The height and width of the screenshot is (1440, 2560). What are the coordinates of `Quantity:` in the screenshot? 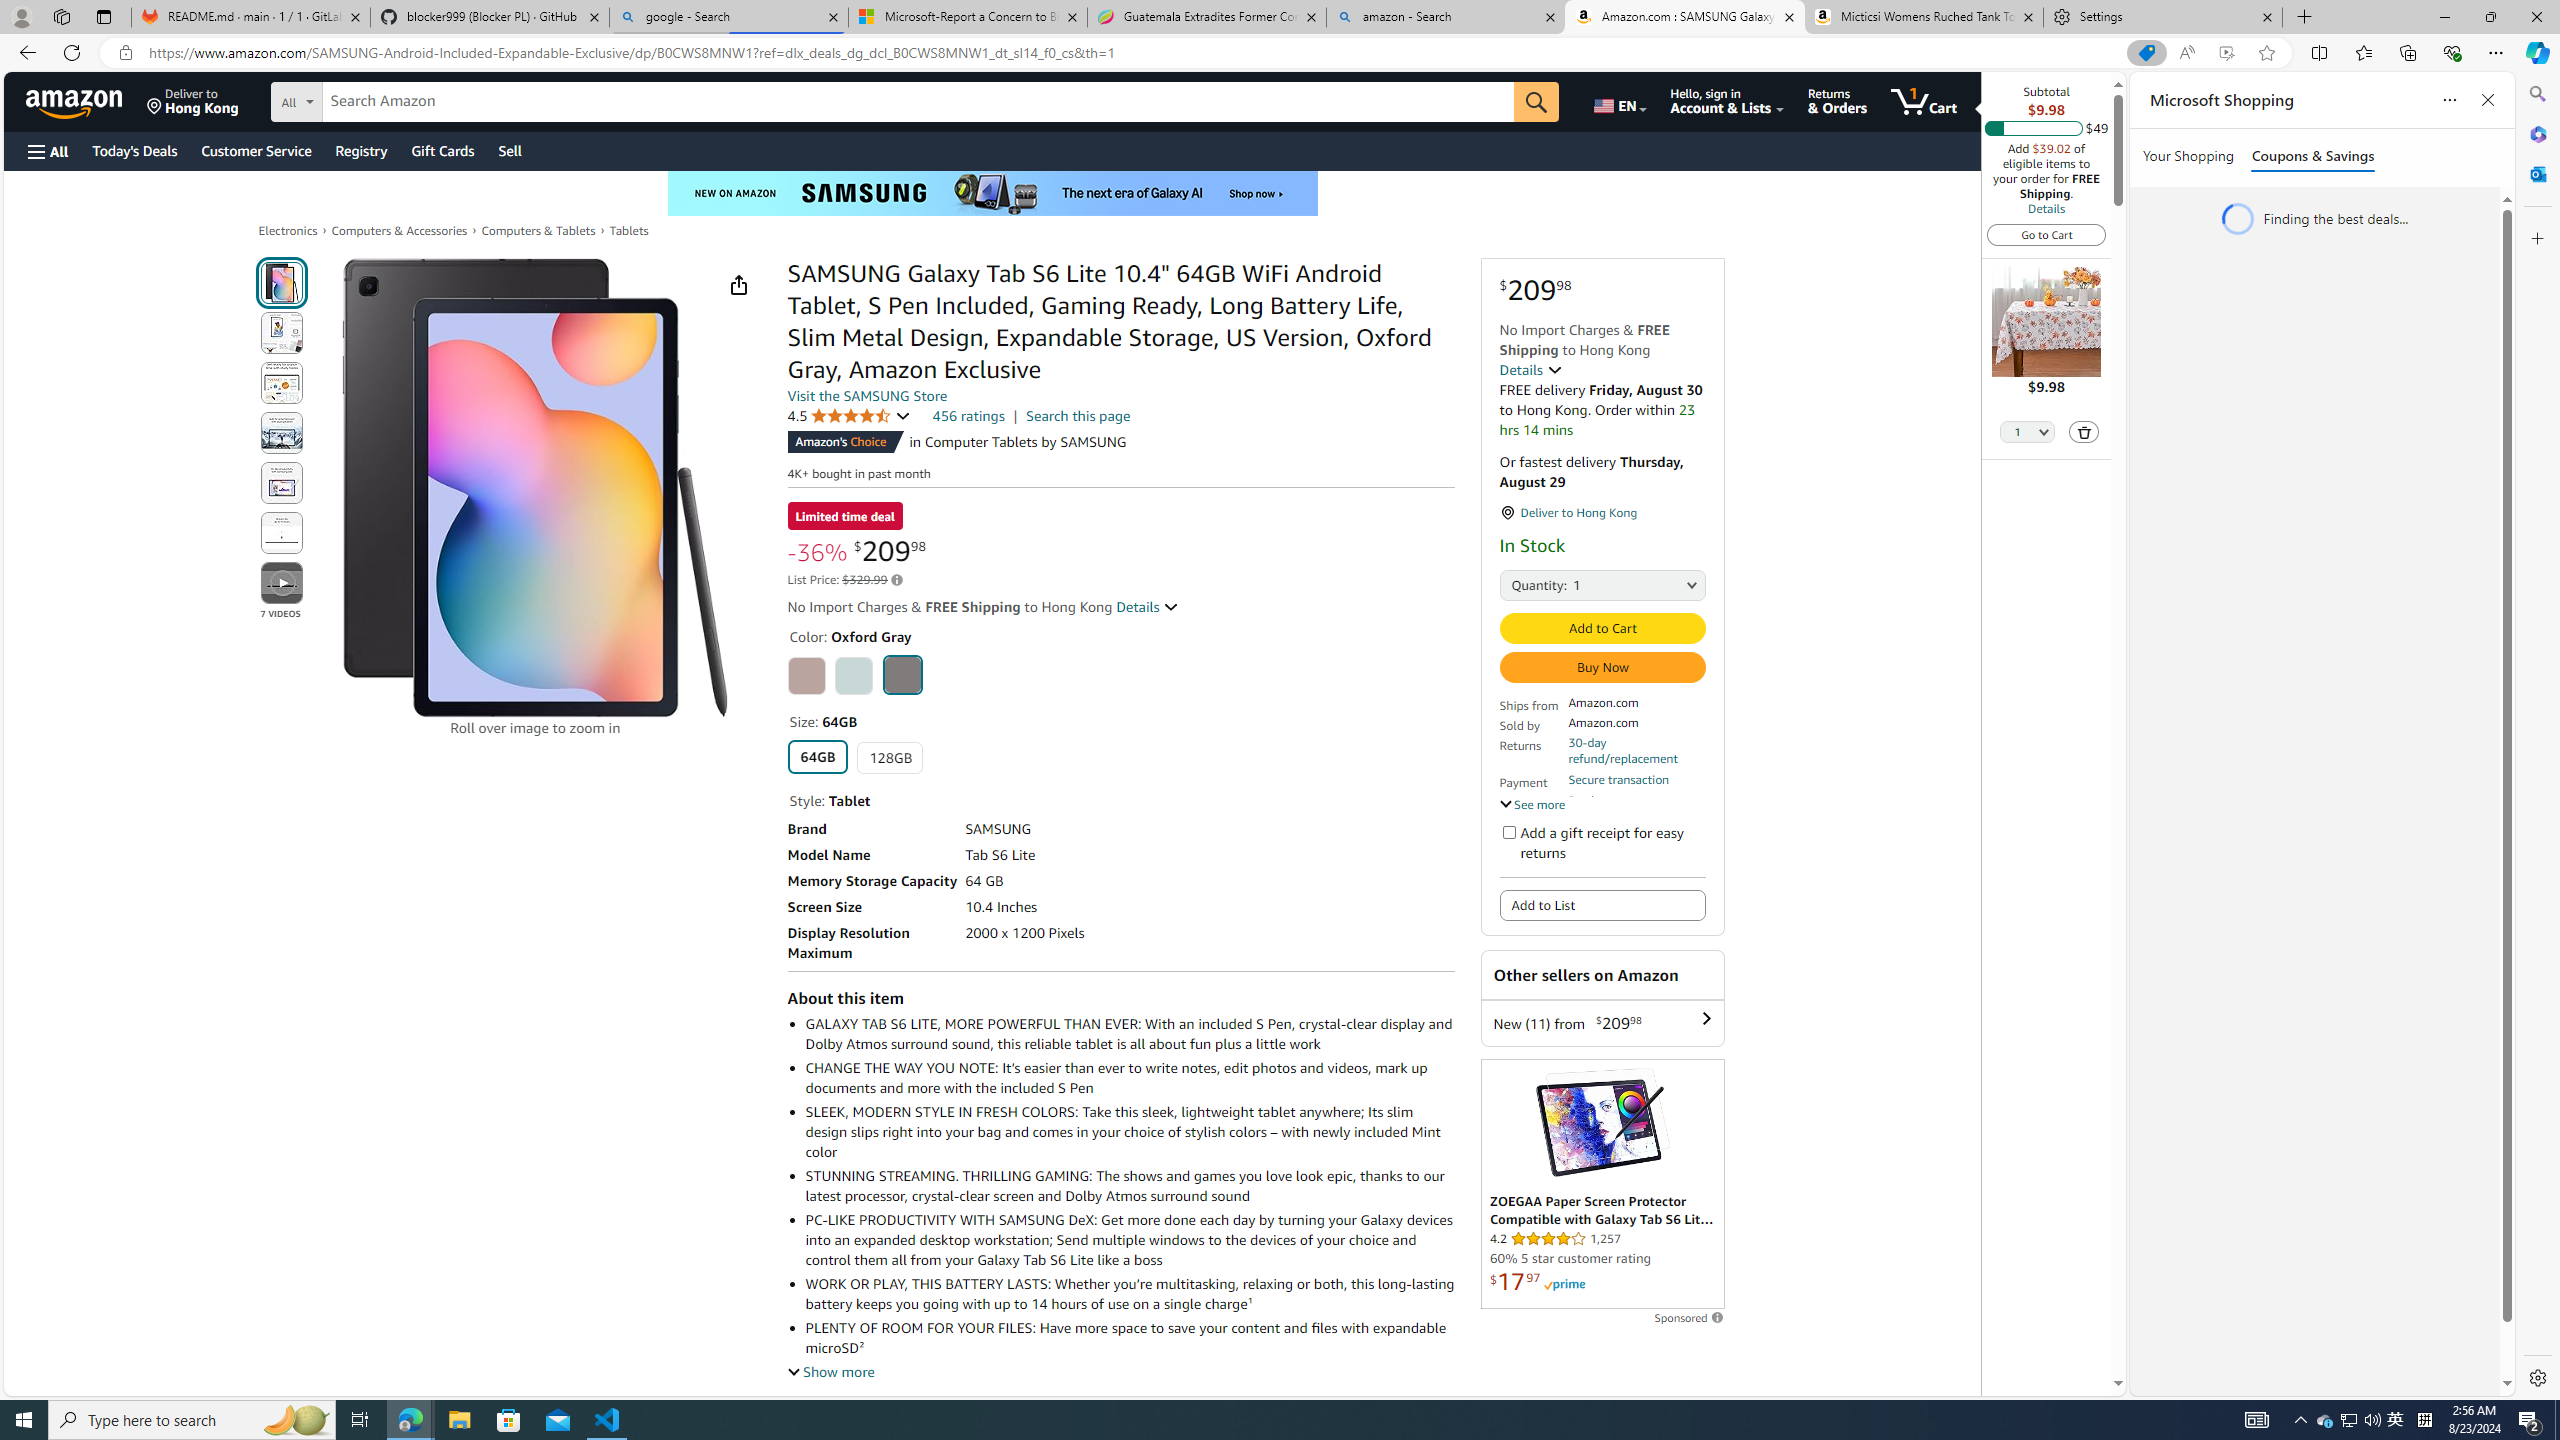 It's located at (1518, 584).